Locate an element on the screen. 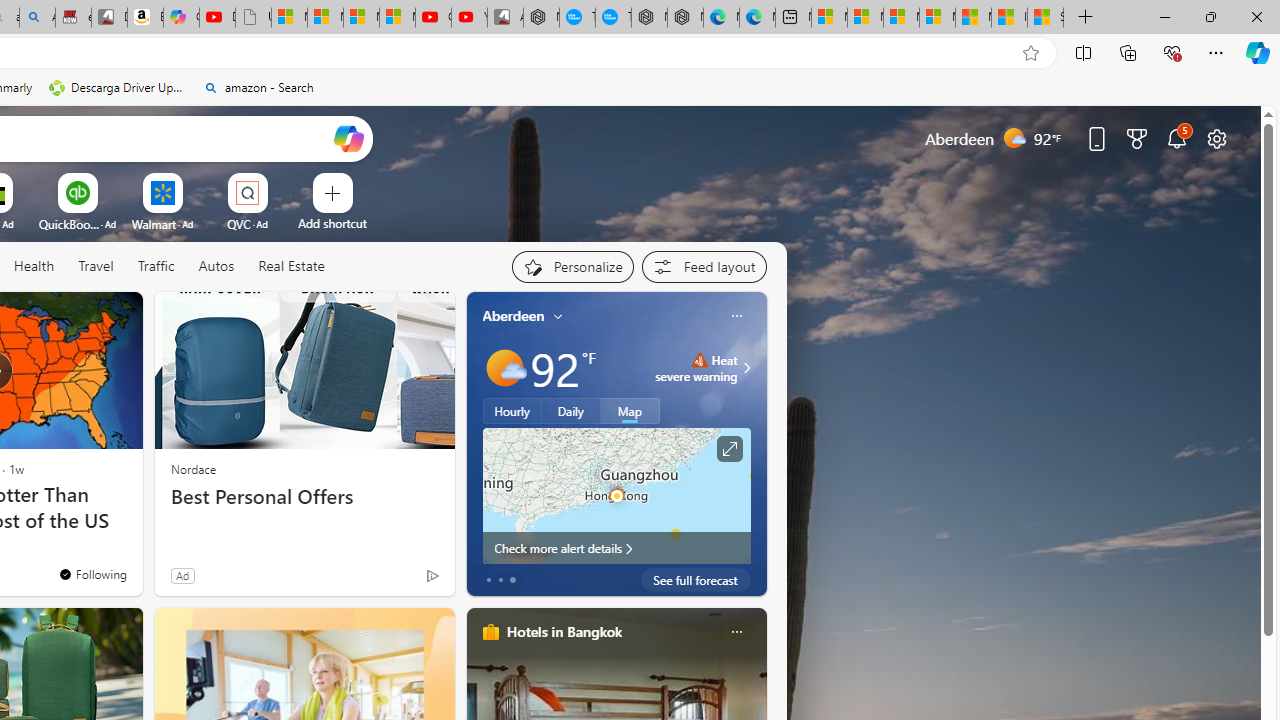 The height and width of the screenshot is (720, 1280). Travel is located at coordinates (96, 267).